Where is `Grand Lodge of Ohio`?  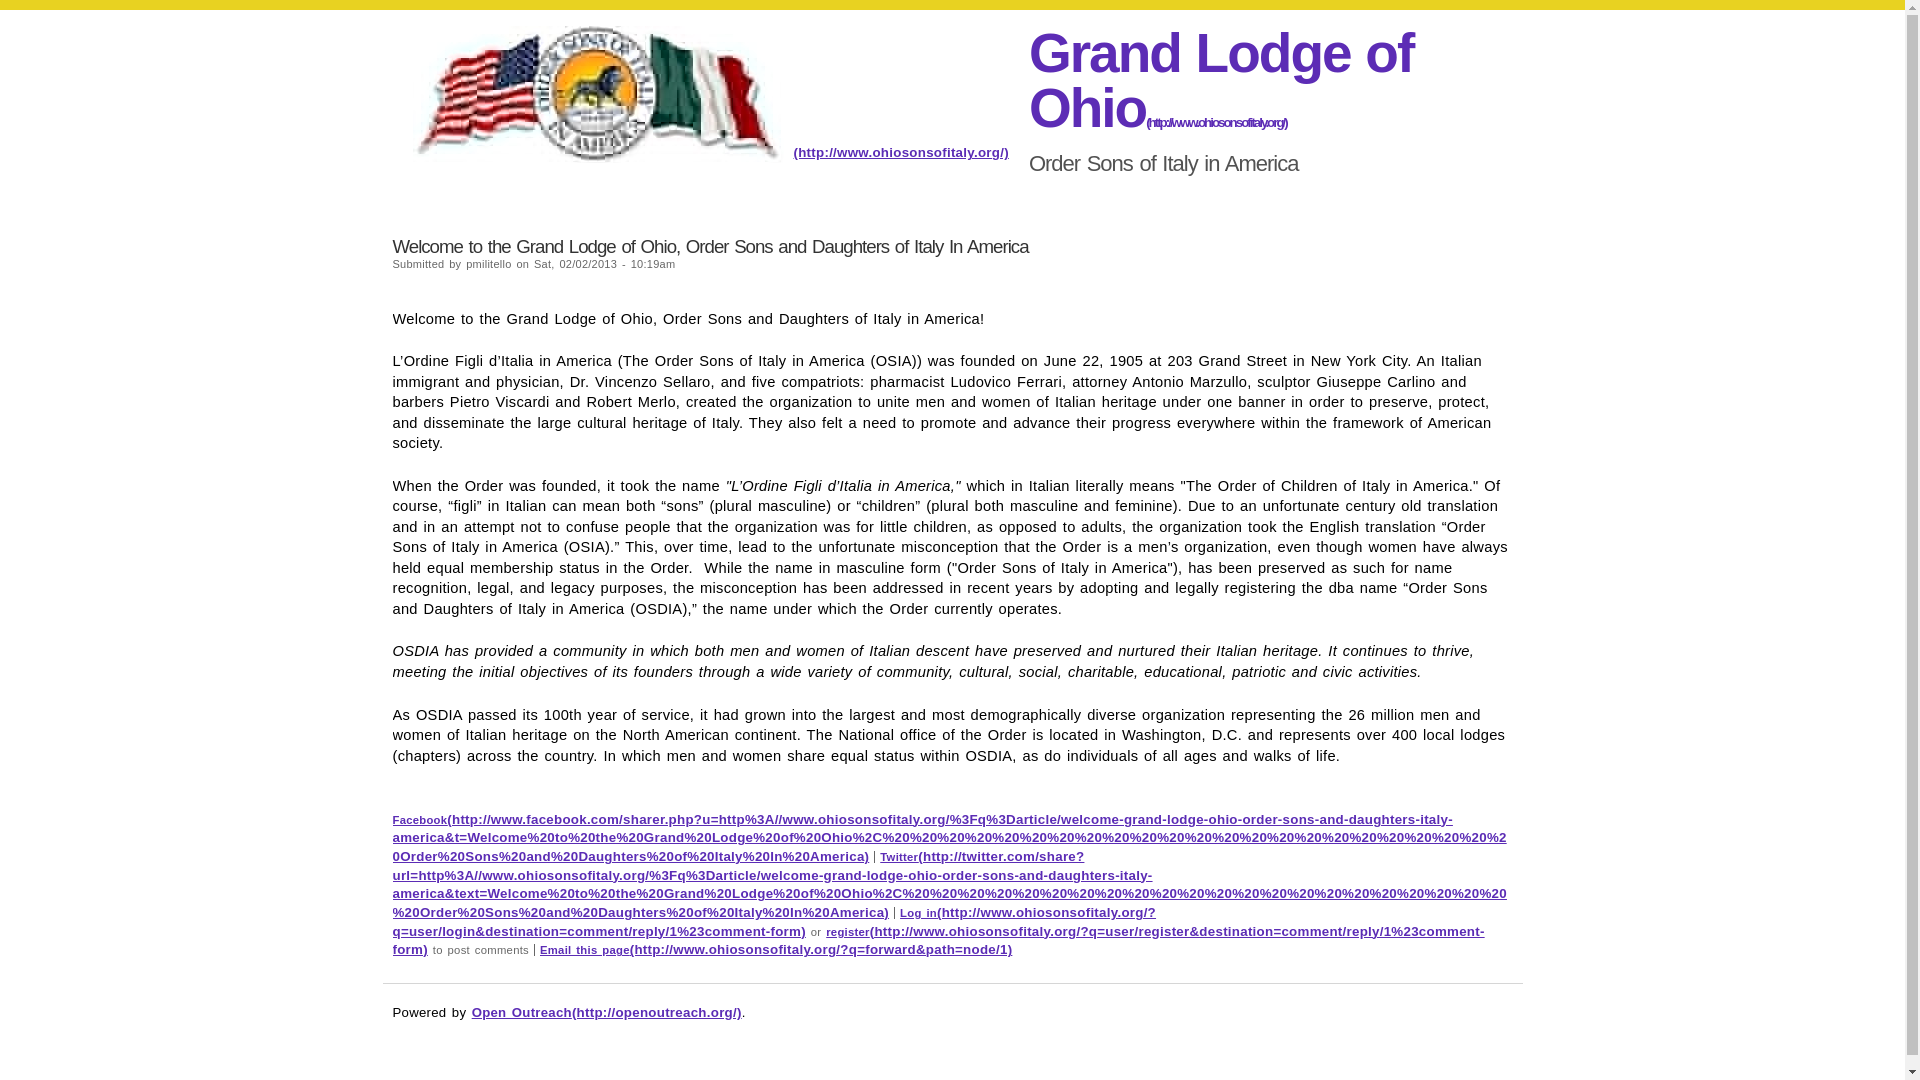
Grand Lodge of Ohio is located at coordinates (1221, 80).